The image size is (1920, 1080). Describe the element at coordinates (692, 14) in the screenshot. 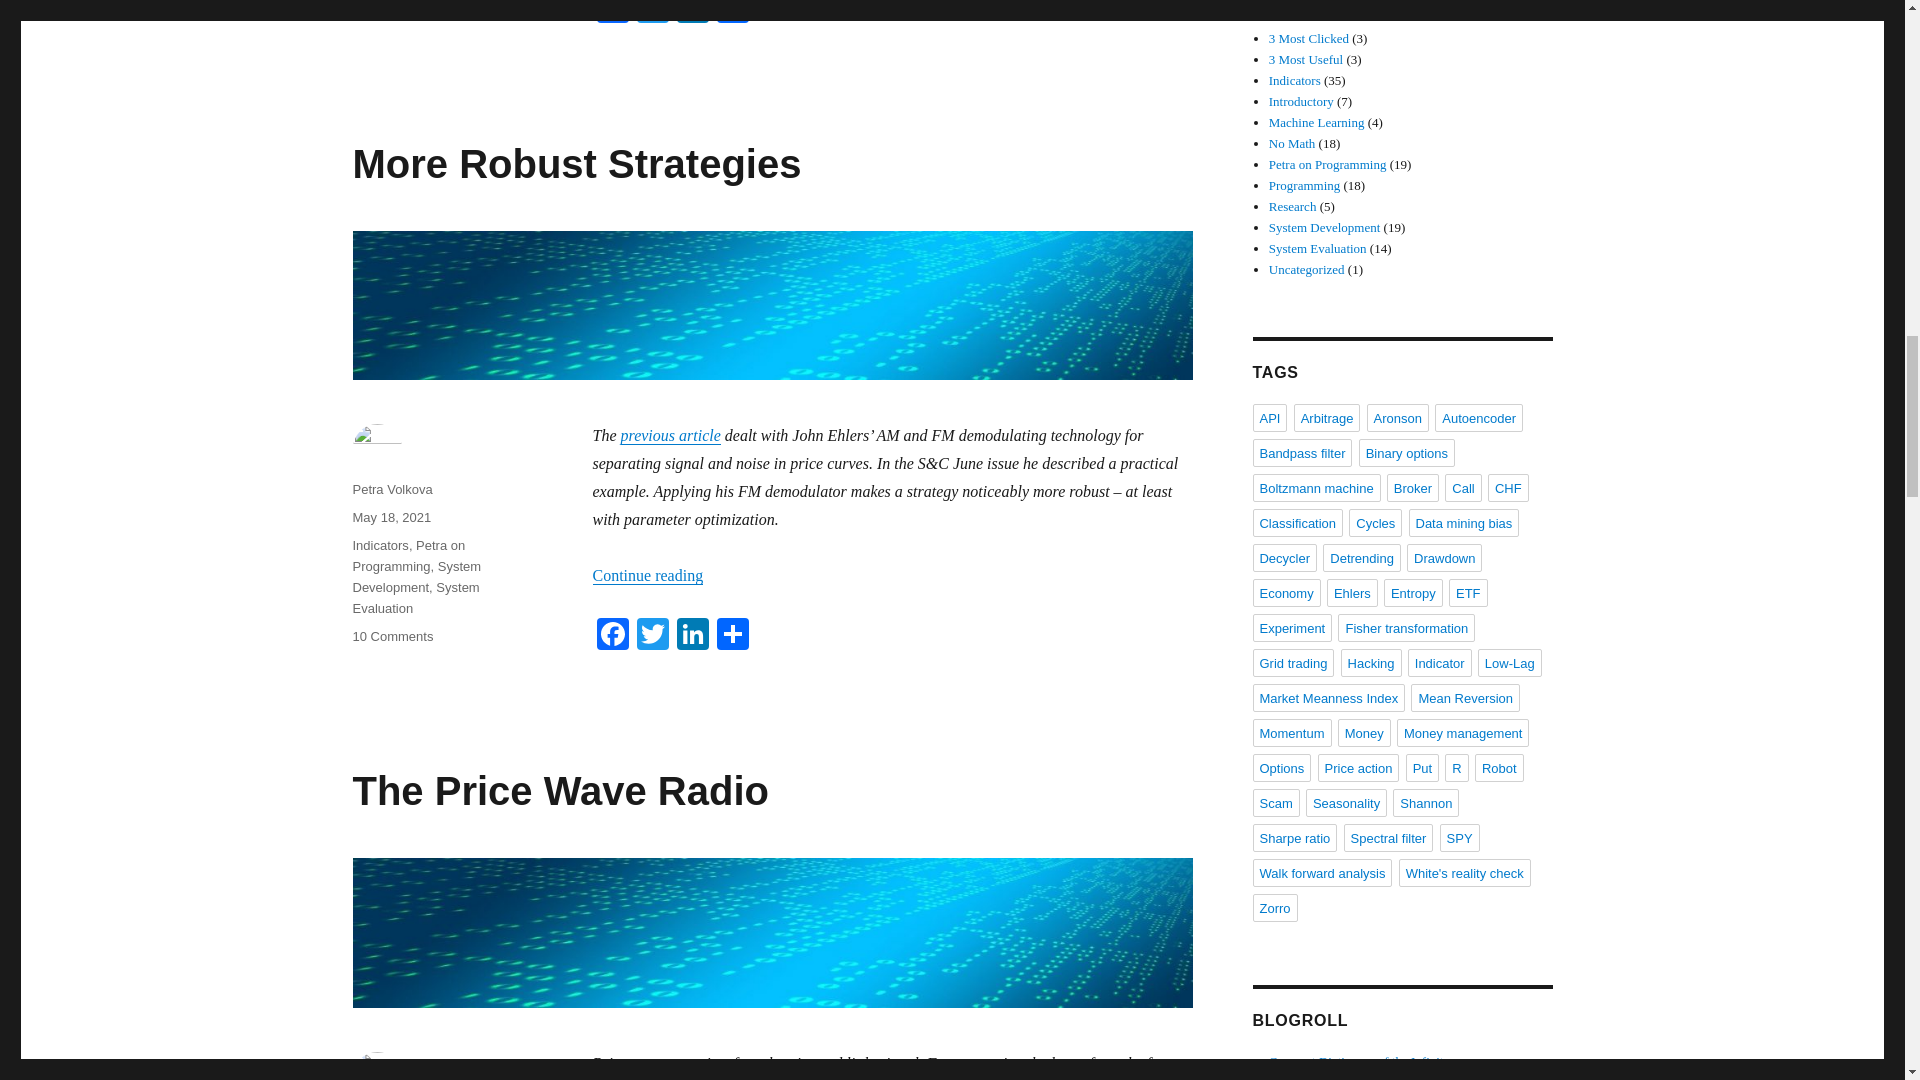

I see `LinkedIn` at that location.